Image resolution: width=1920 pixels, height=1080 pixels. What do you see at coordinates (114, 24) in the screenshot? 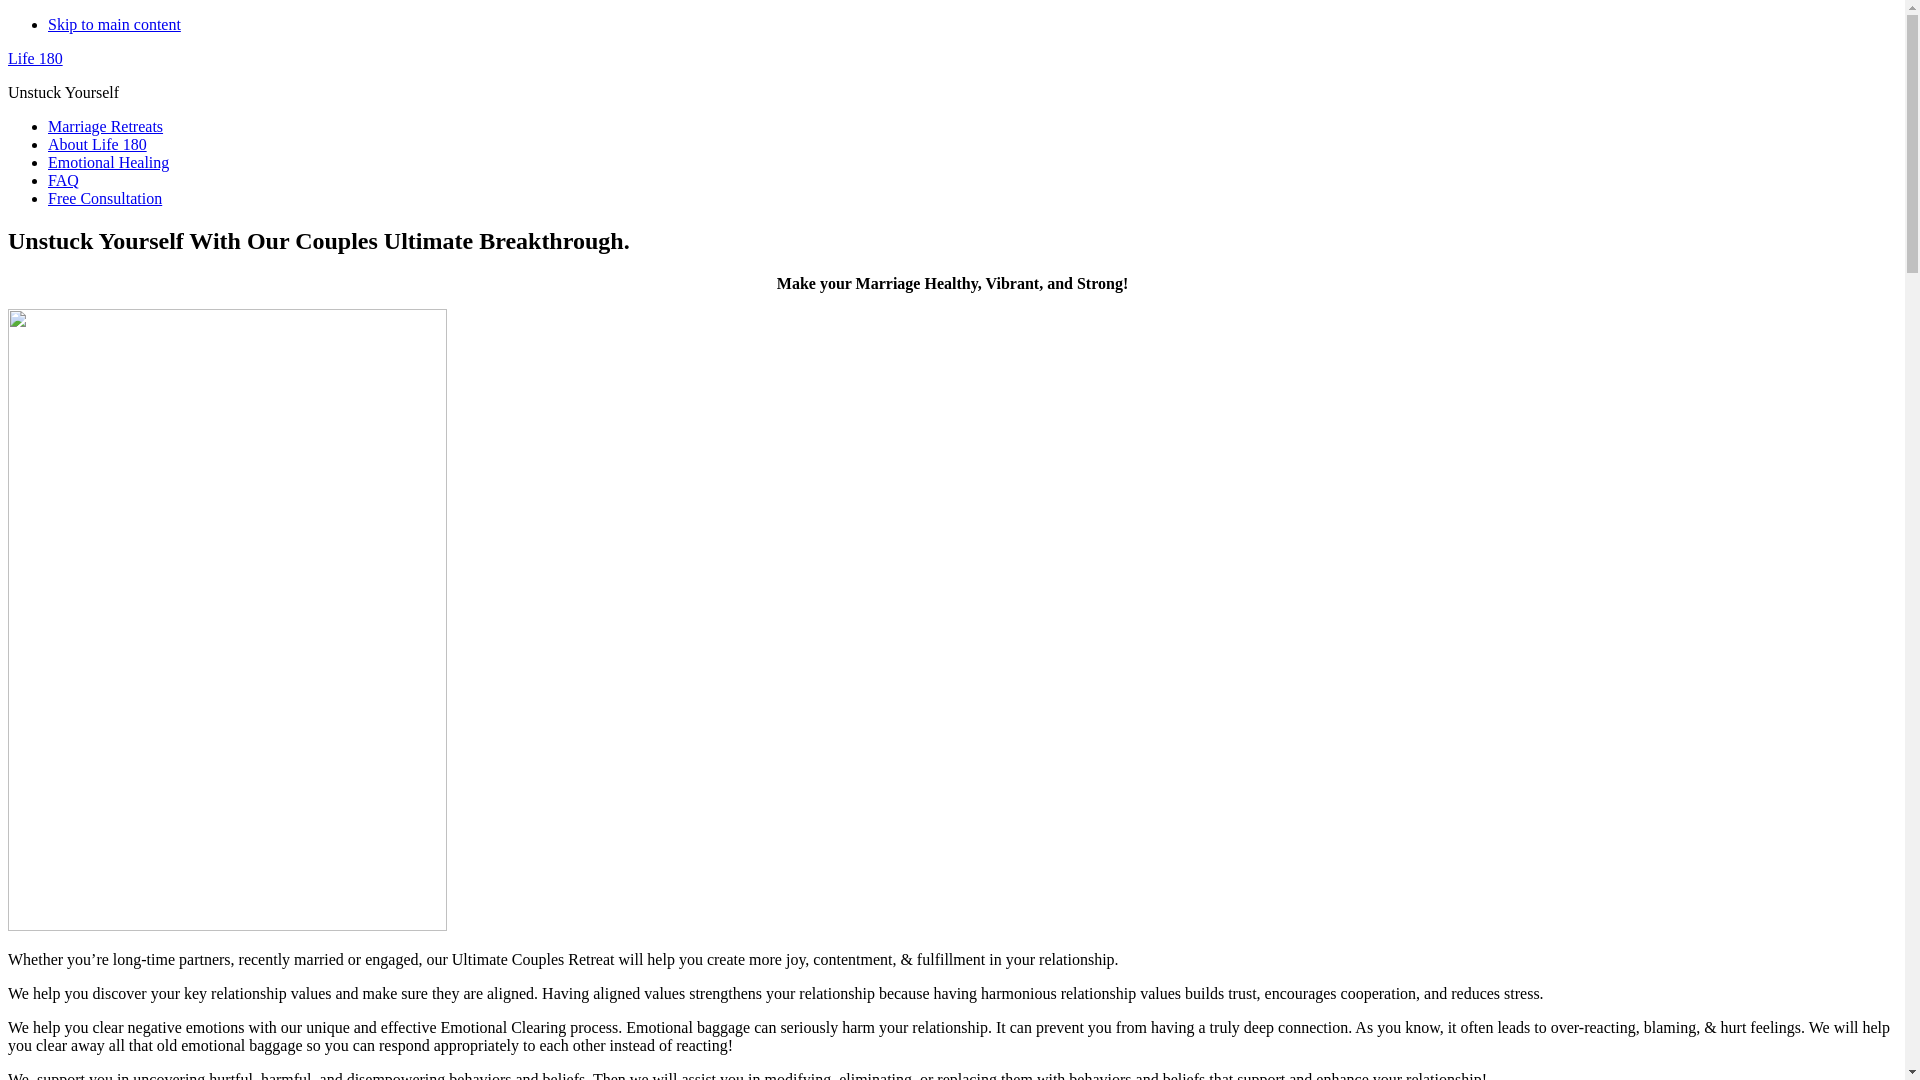
I see `Skip to main content` at bounding box center [114, 24].